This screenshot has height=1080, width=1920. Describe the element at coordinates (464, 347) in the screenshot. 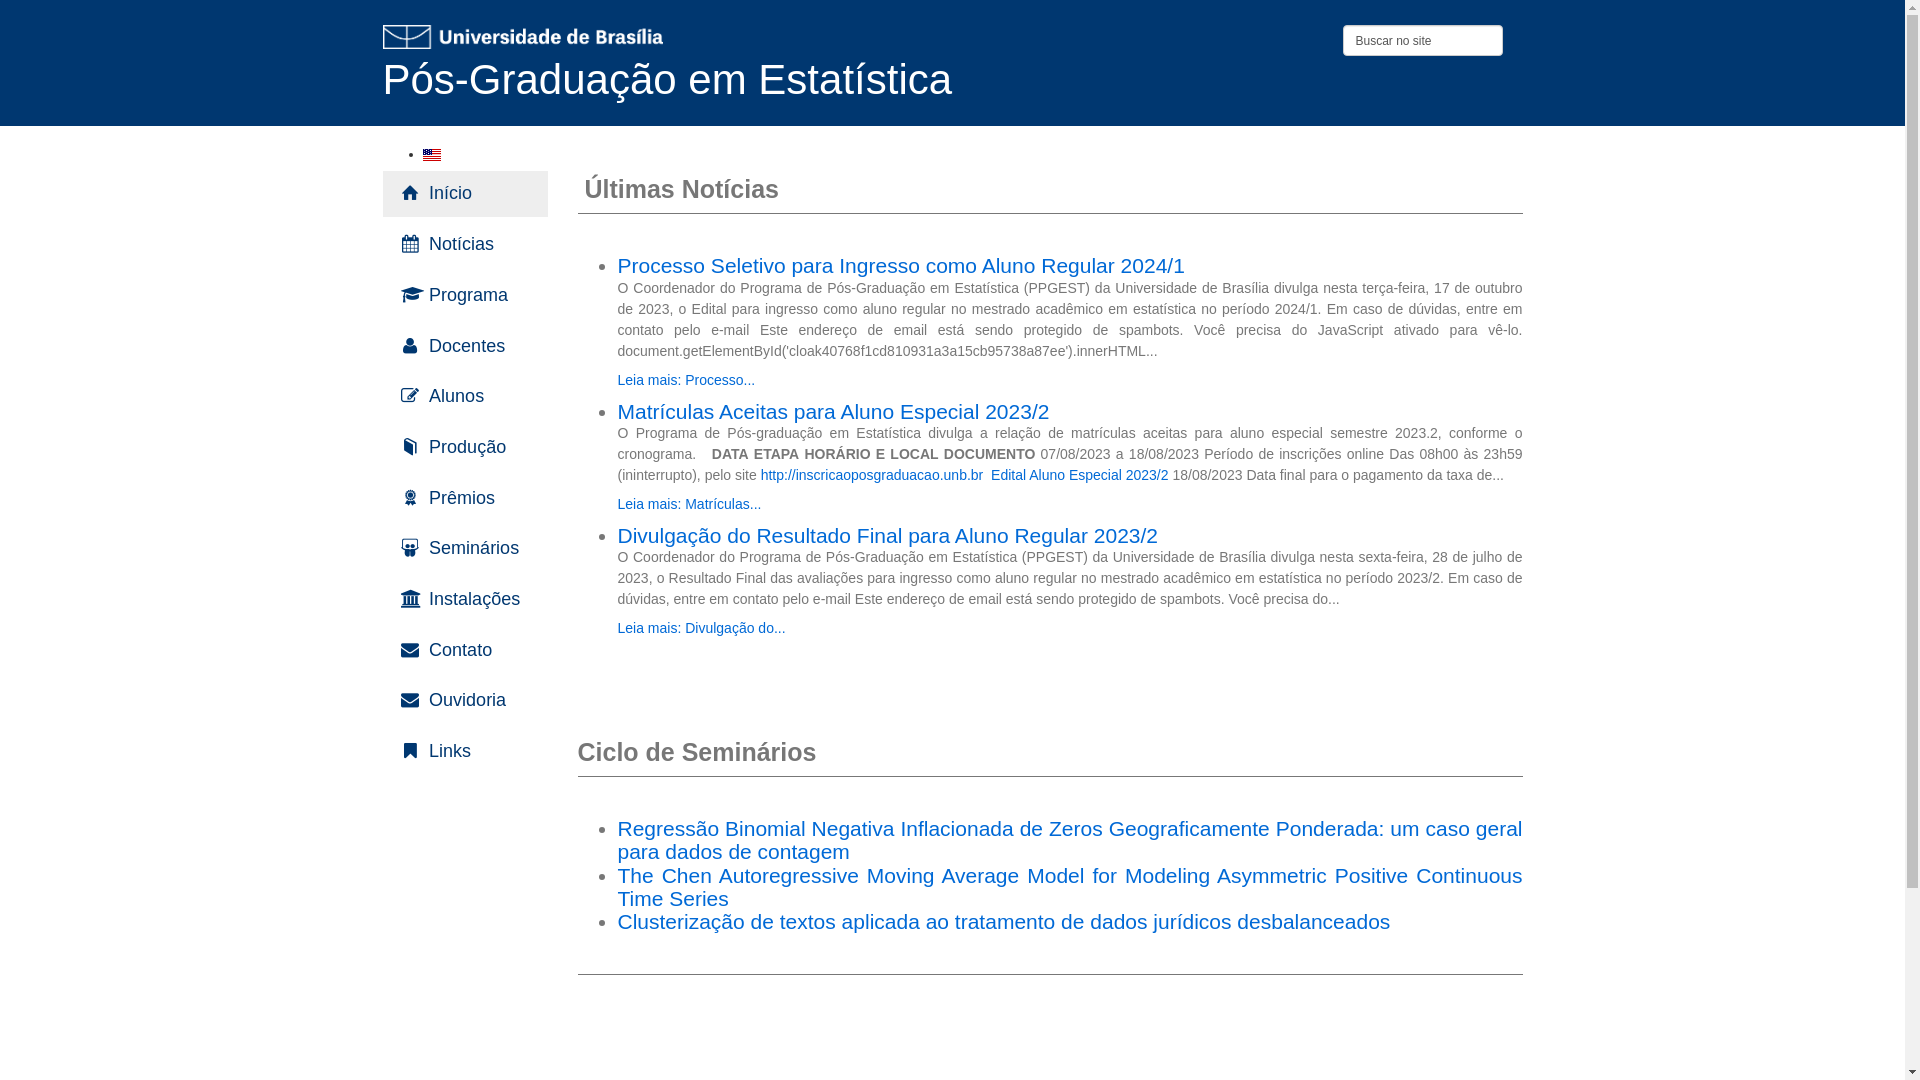

I see `Docentes` at that location.